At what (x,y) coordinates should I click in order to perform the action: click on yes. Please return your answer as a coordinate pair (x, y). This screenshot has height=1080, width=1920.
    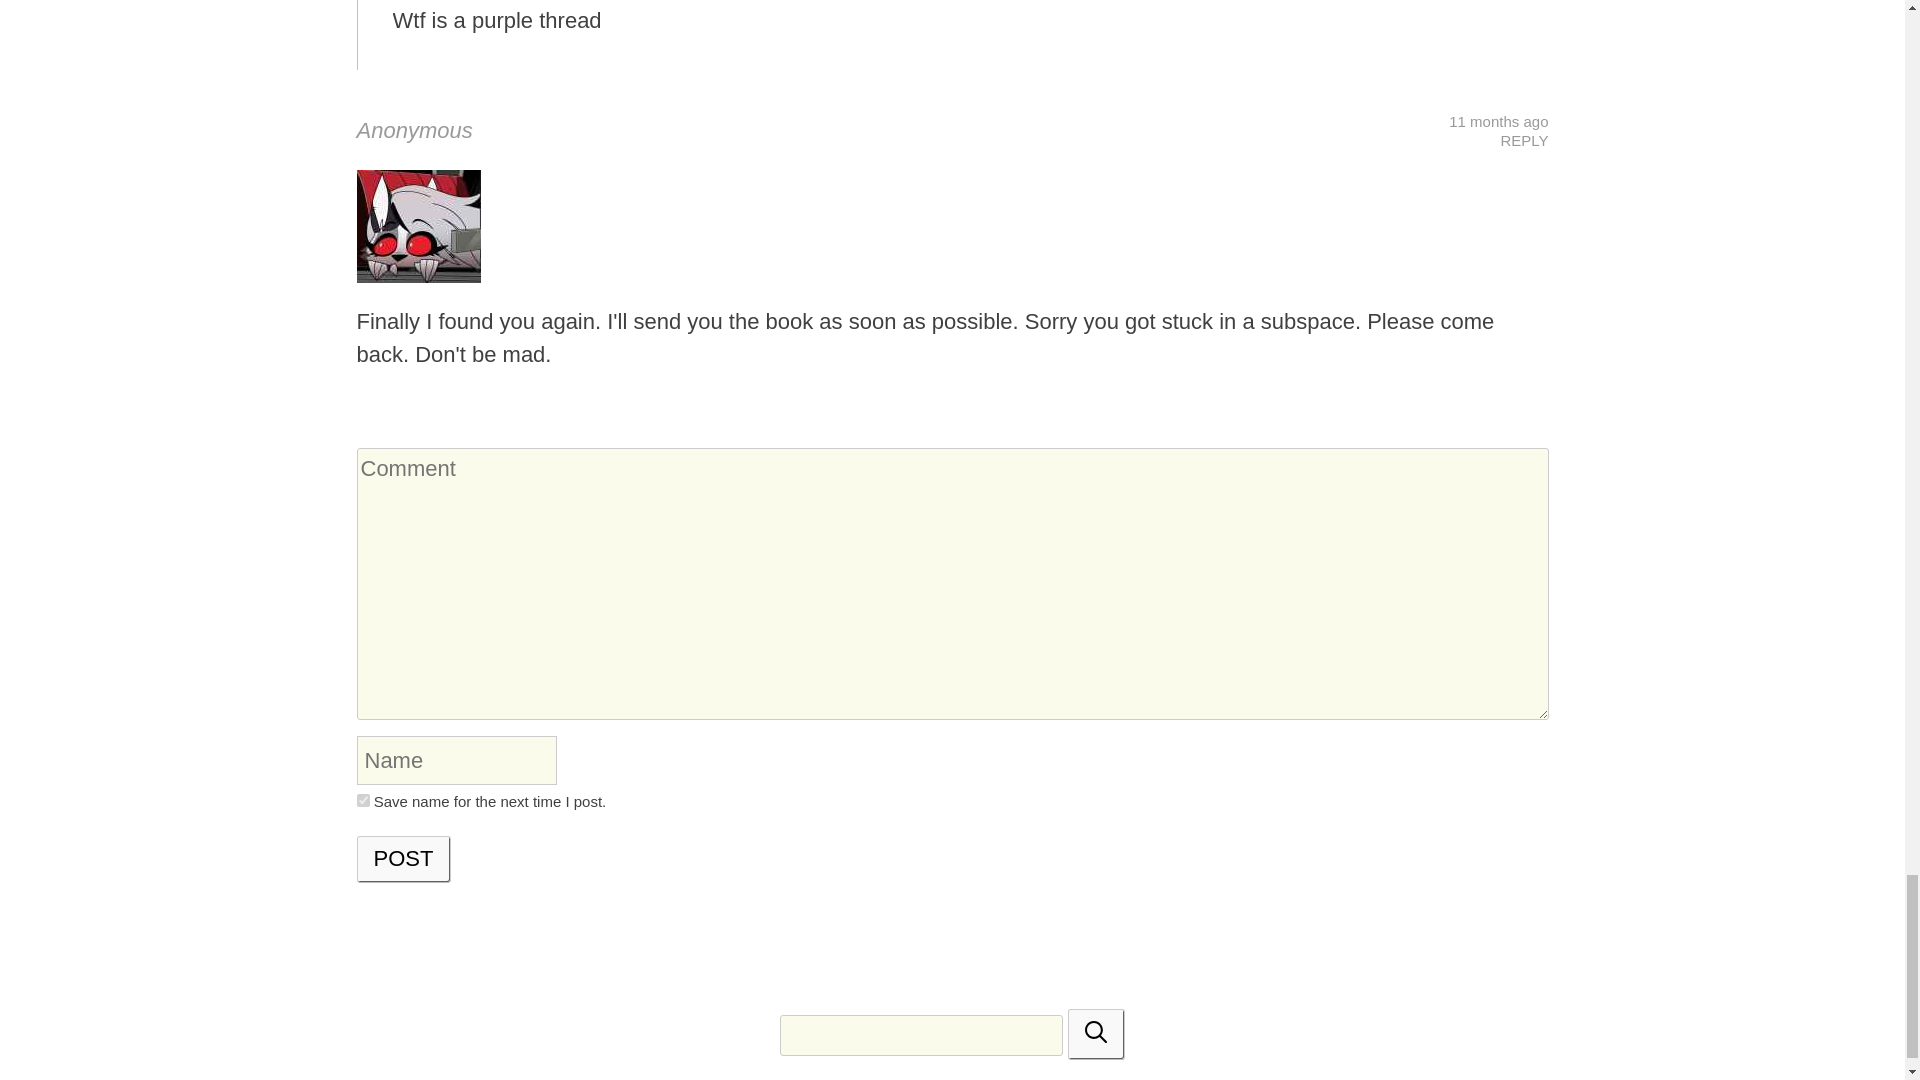
    Looking at the image, I should click on (362, 800).